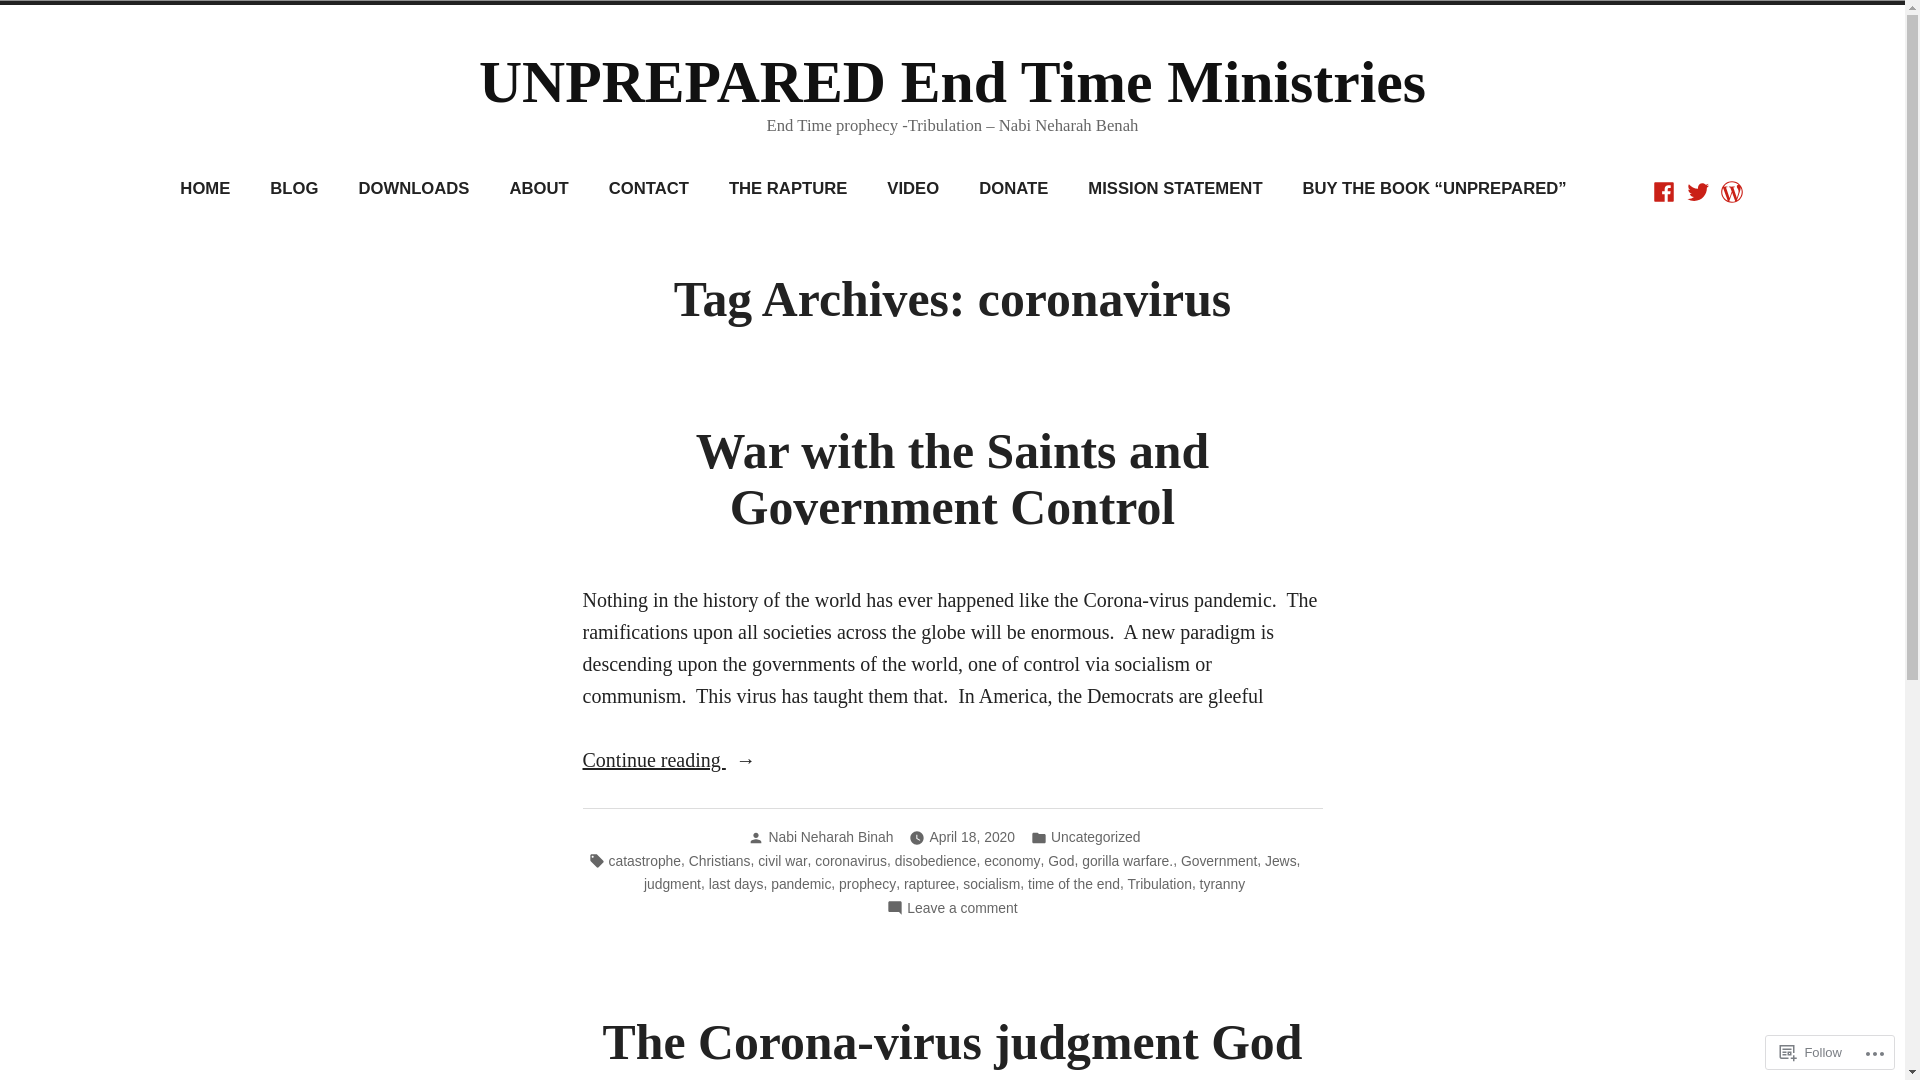  Describe the element at coordinates (1014, 190) in the screenshot. I see `DONATE` at that location.